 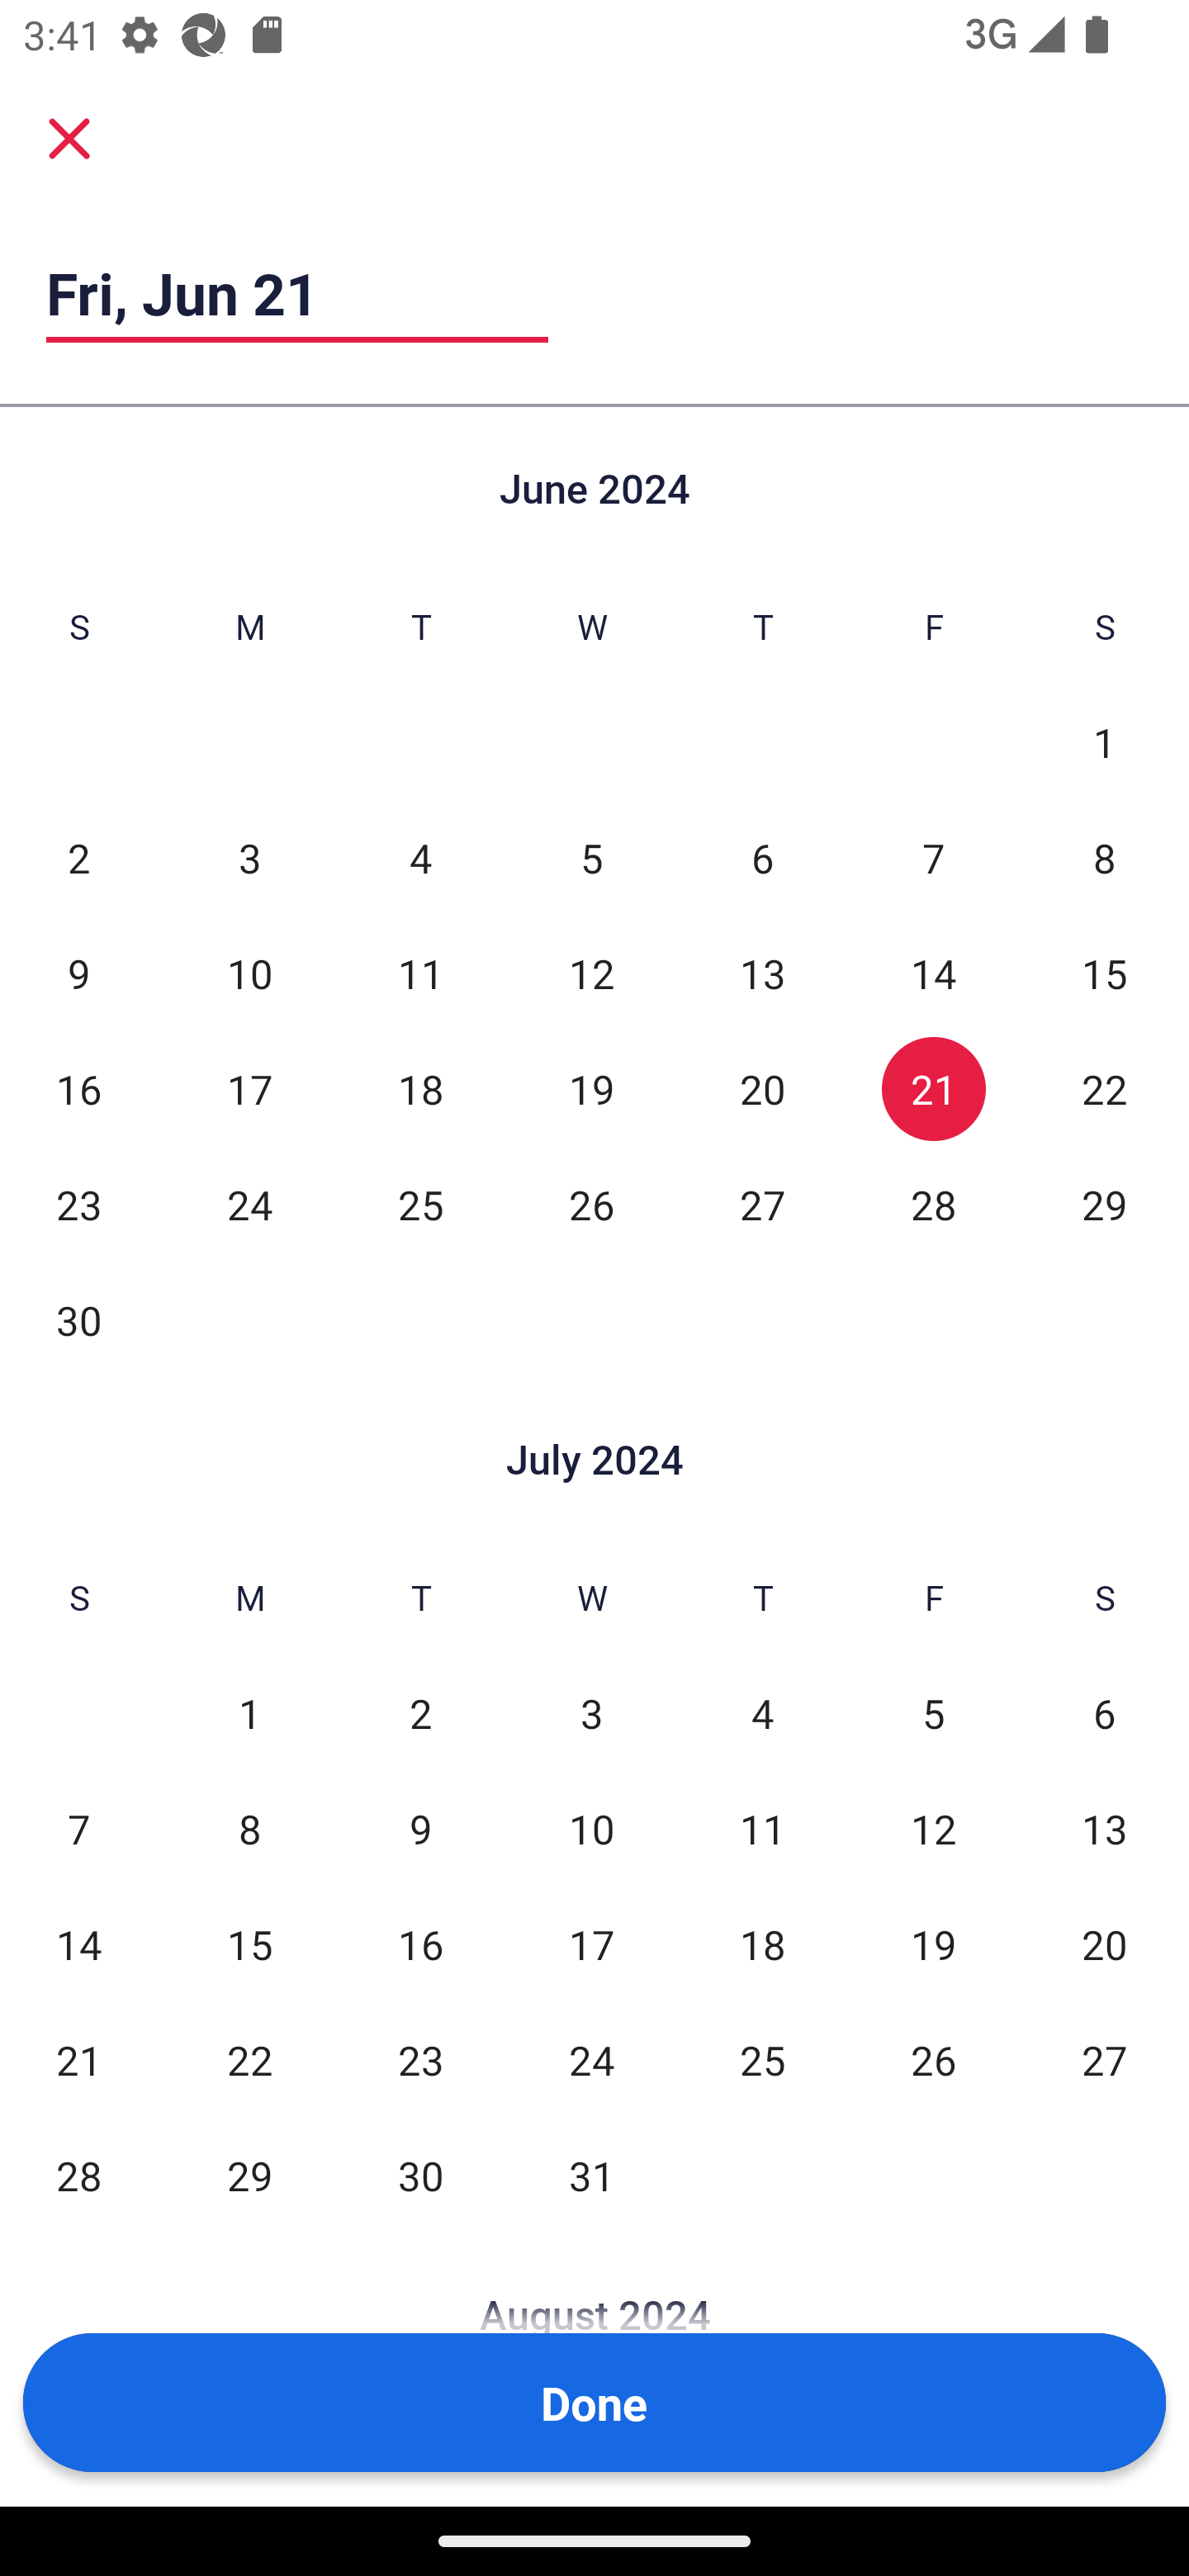 I want to click on 17 Wed, Jul 17, Not Selected, so click(x=591, y=1944).